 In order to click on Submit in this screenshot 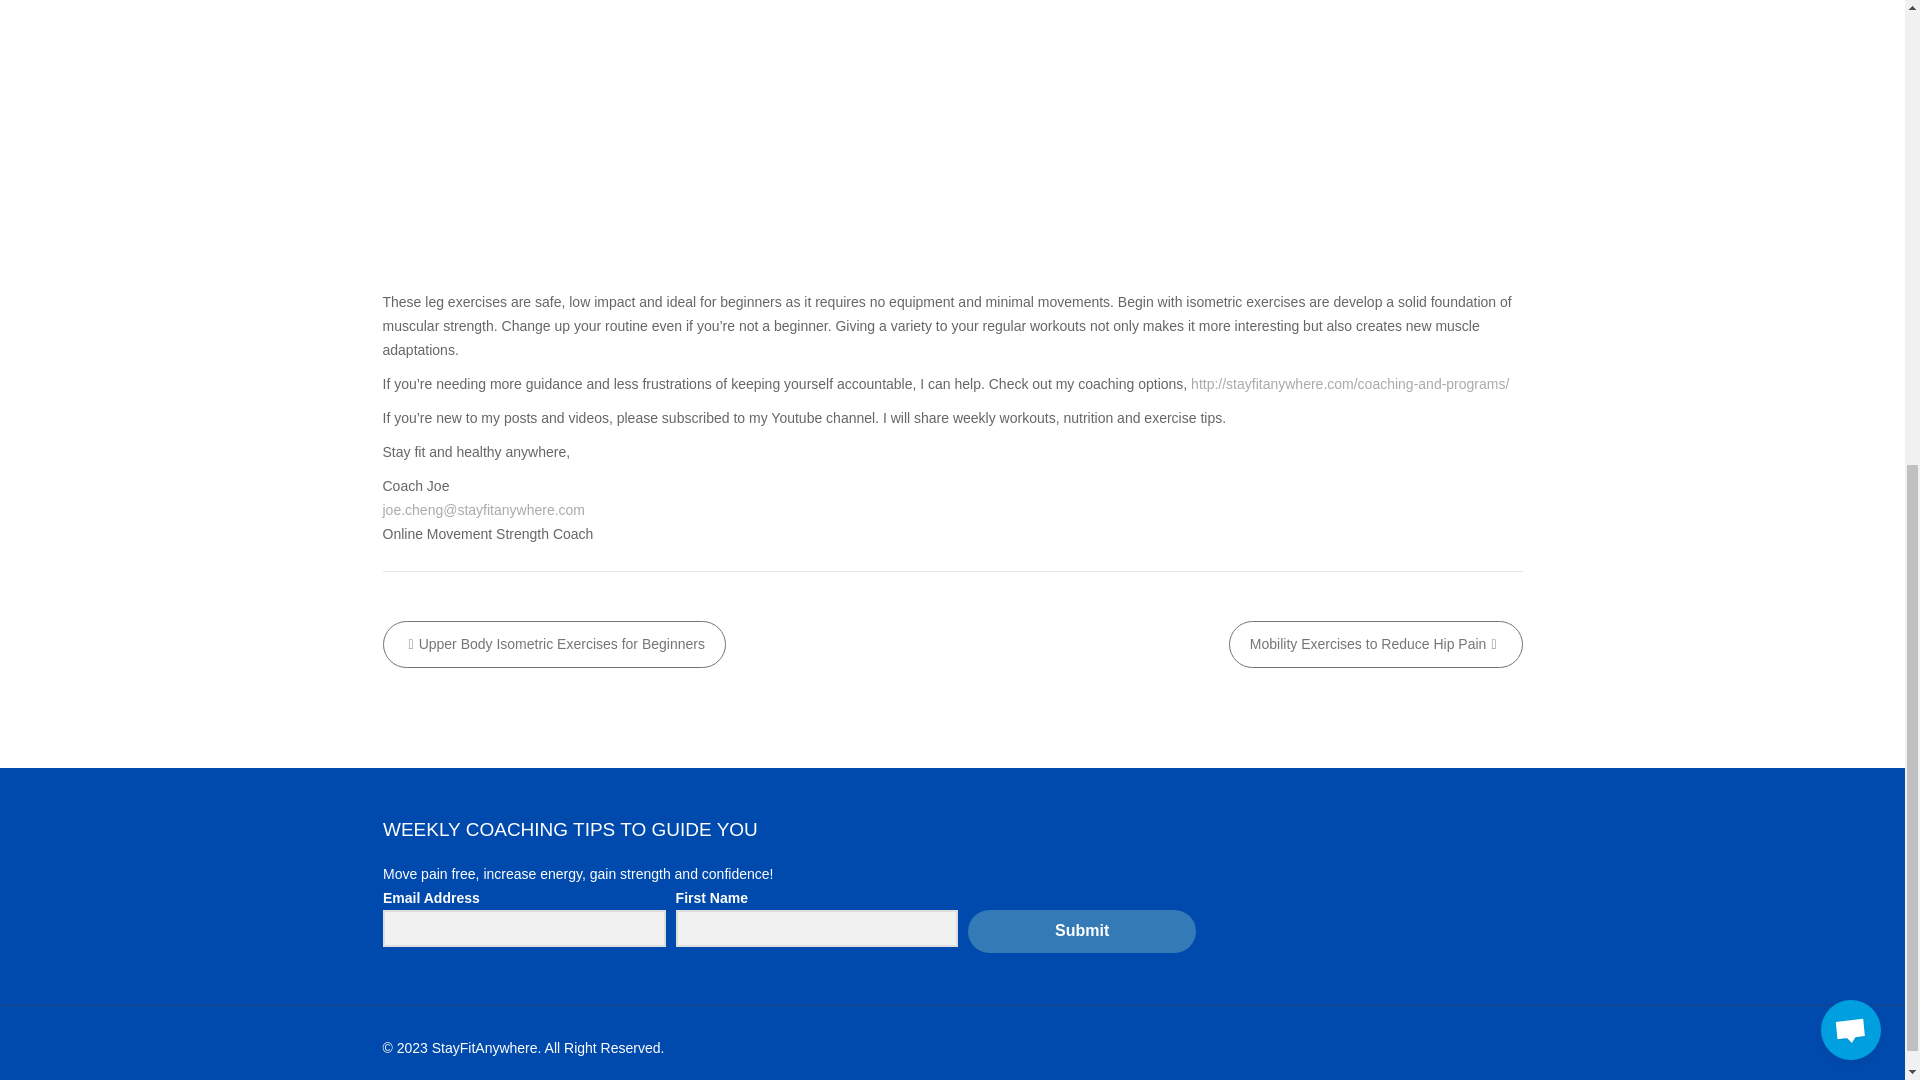, I will do `click(1082, 101)`.